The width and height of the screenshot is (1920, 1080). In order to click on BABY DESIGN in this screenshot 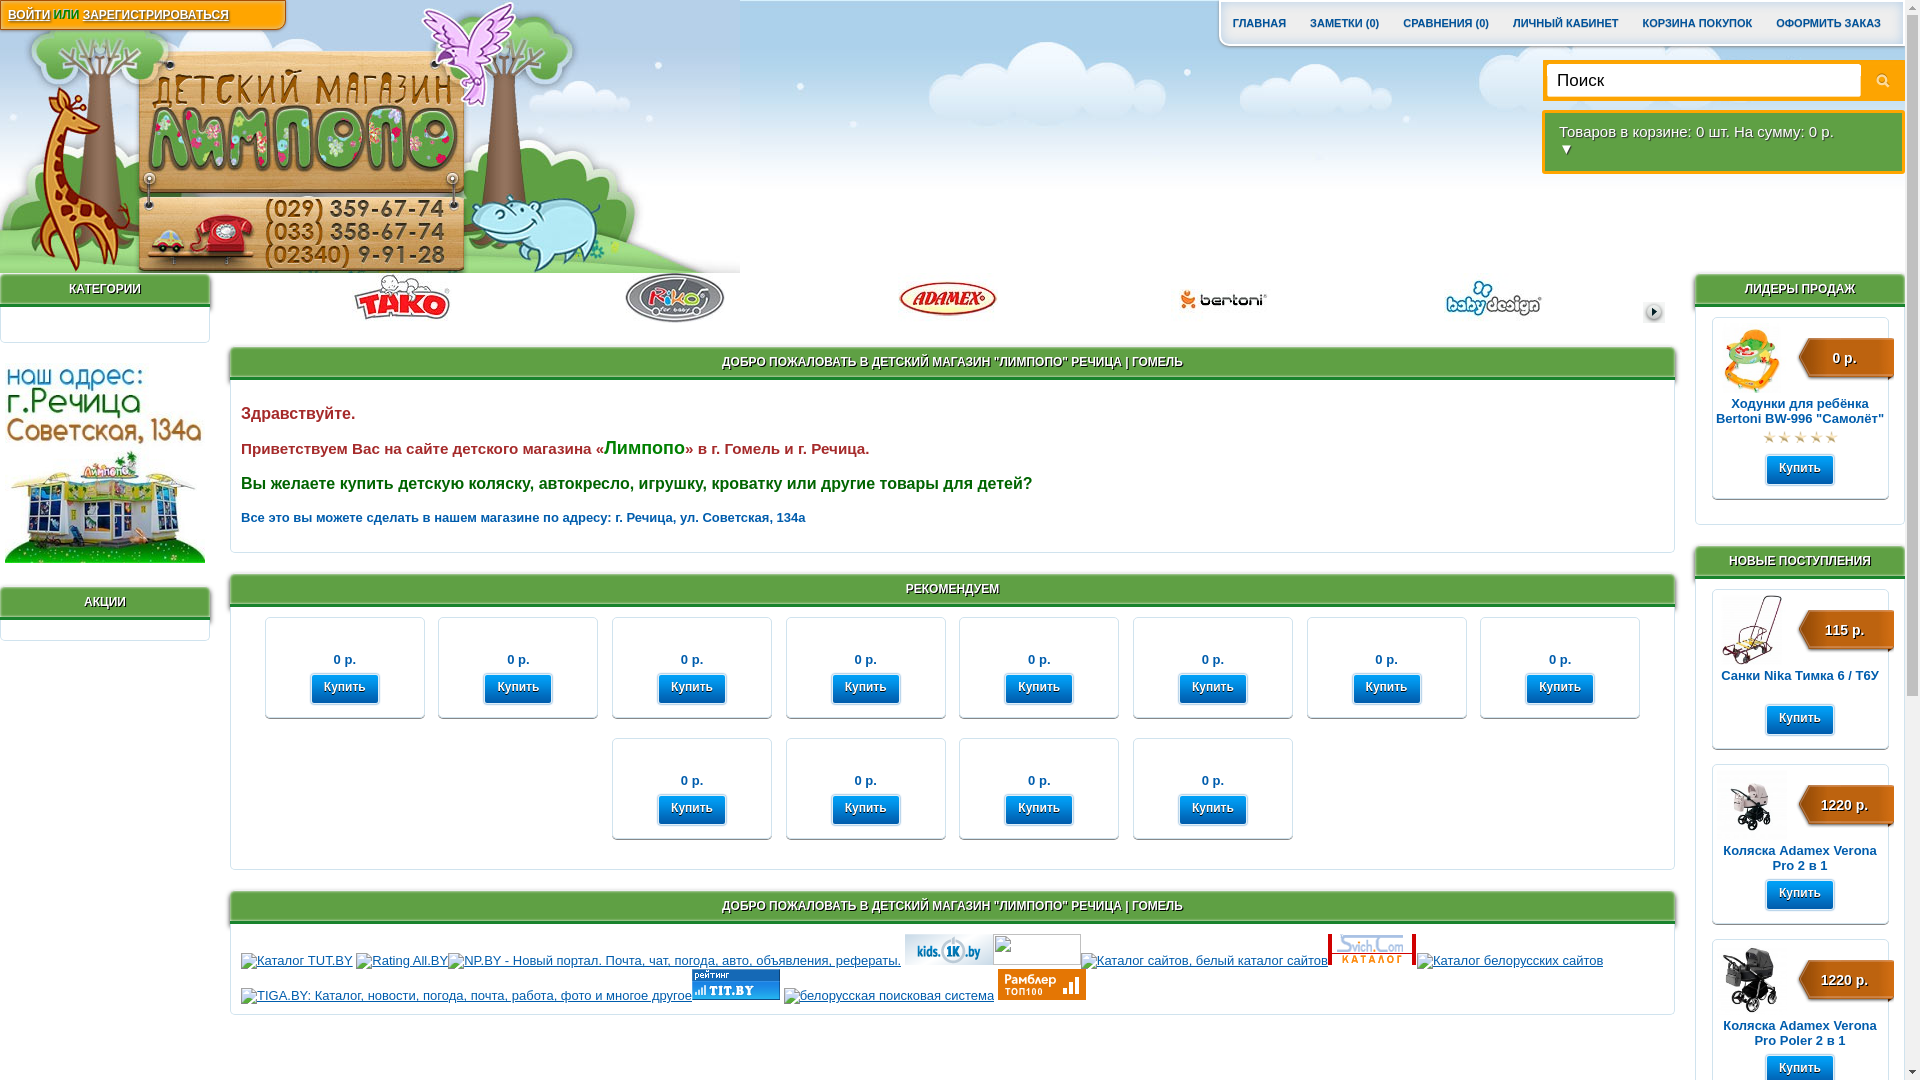, I will do `click(1494, 298)`.